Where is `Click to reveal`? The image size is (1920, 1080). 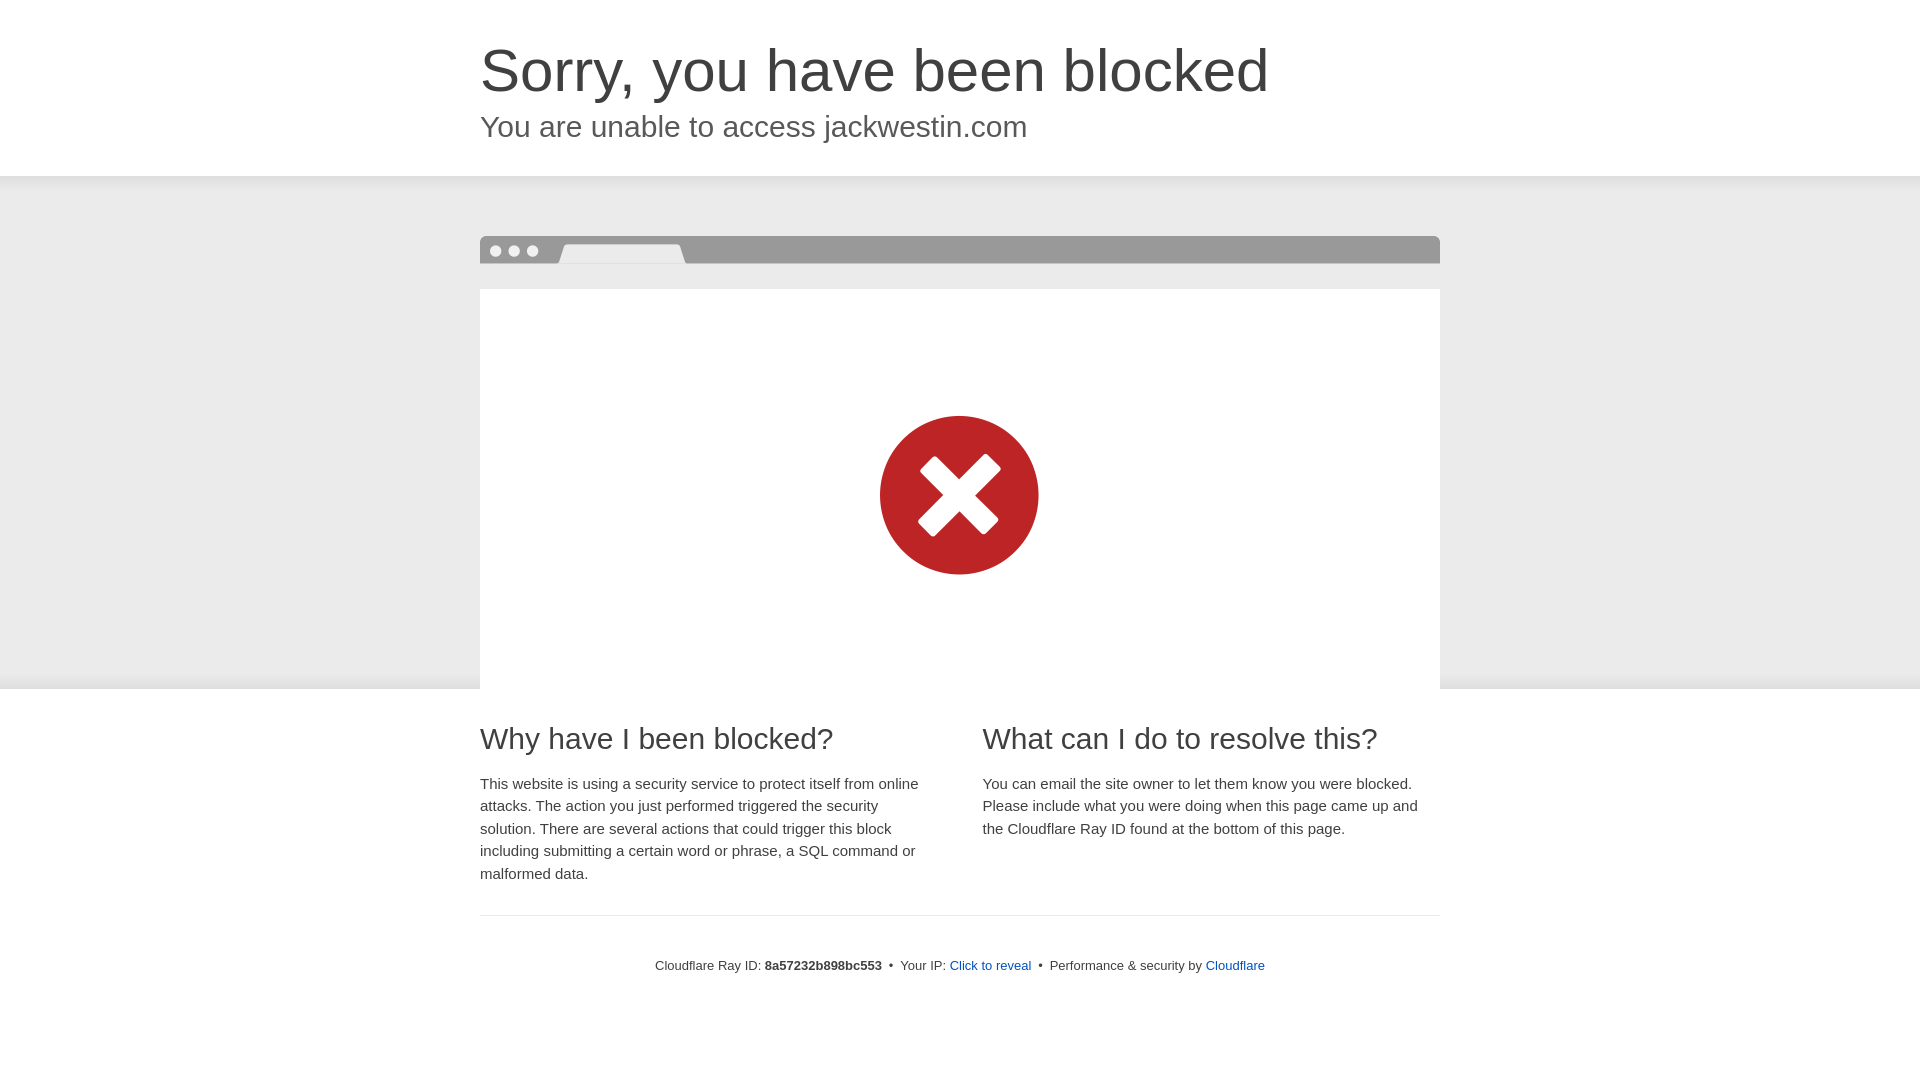 Click to reveal is located at coordinates (991, 966).